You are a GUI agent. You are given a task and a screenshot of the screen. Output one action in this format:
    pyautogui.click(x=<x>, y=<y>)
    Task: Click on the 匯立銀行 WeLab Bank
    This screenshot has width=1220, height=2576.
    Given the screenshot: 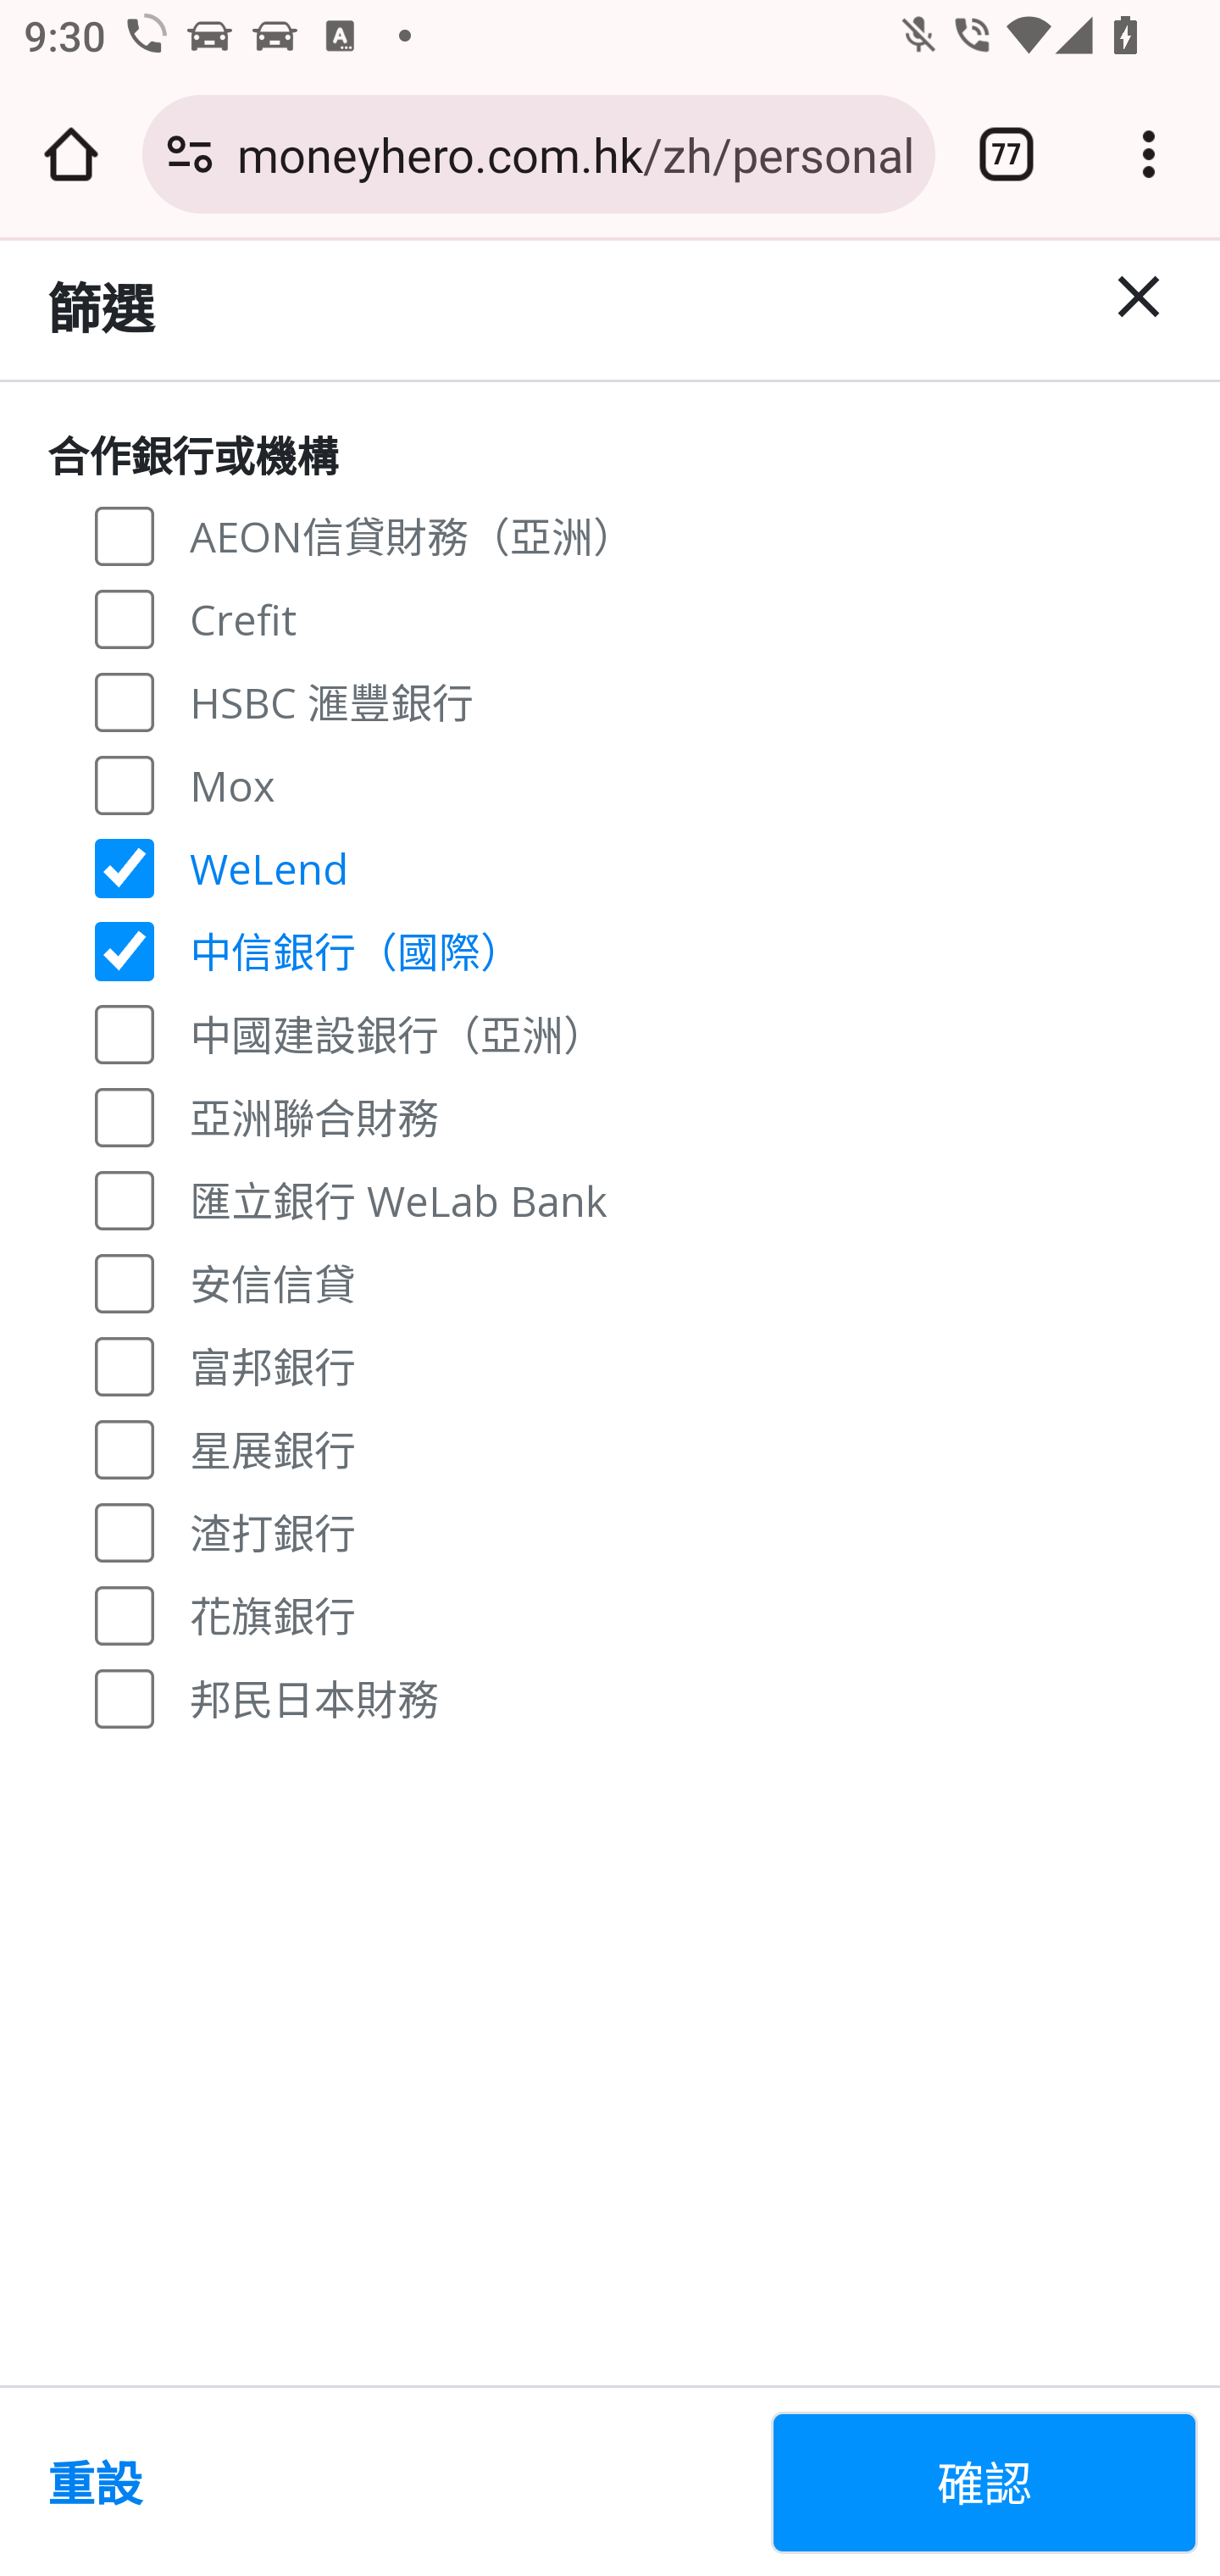 What is the action you would take?
    pyautogui.click(x=125, y=1200)
    